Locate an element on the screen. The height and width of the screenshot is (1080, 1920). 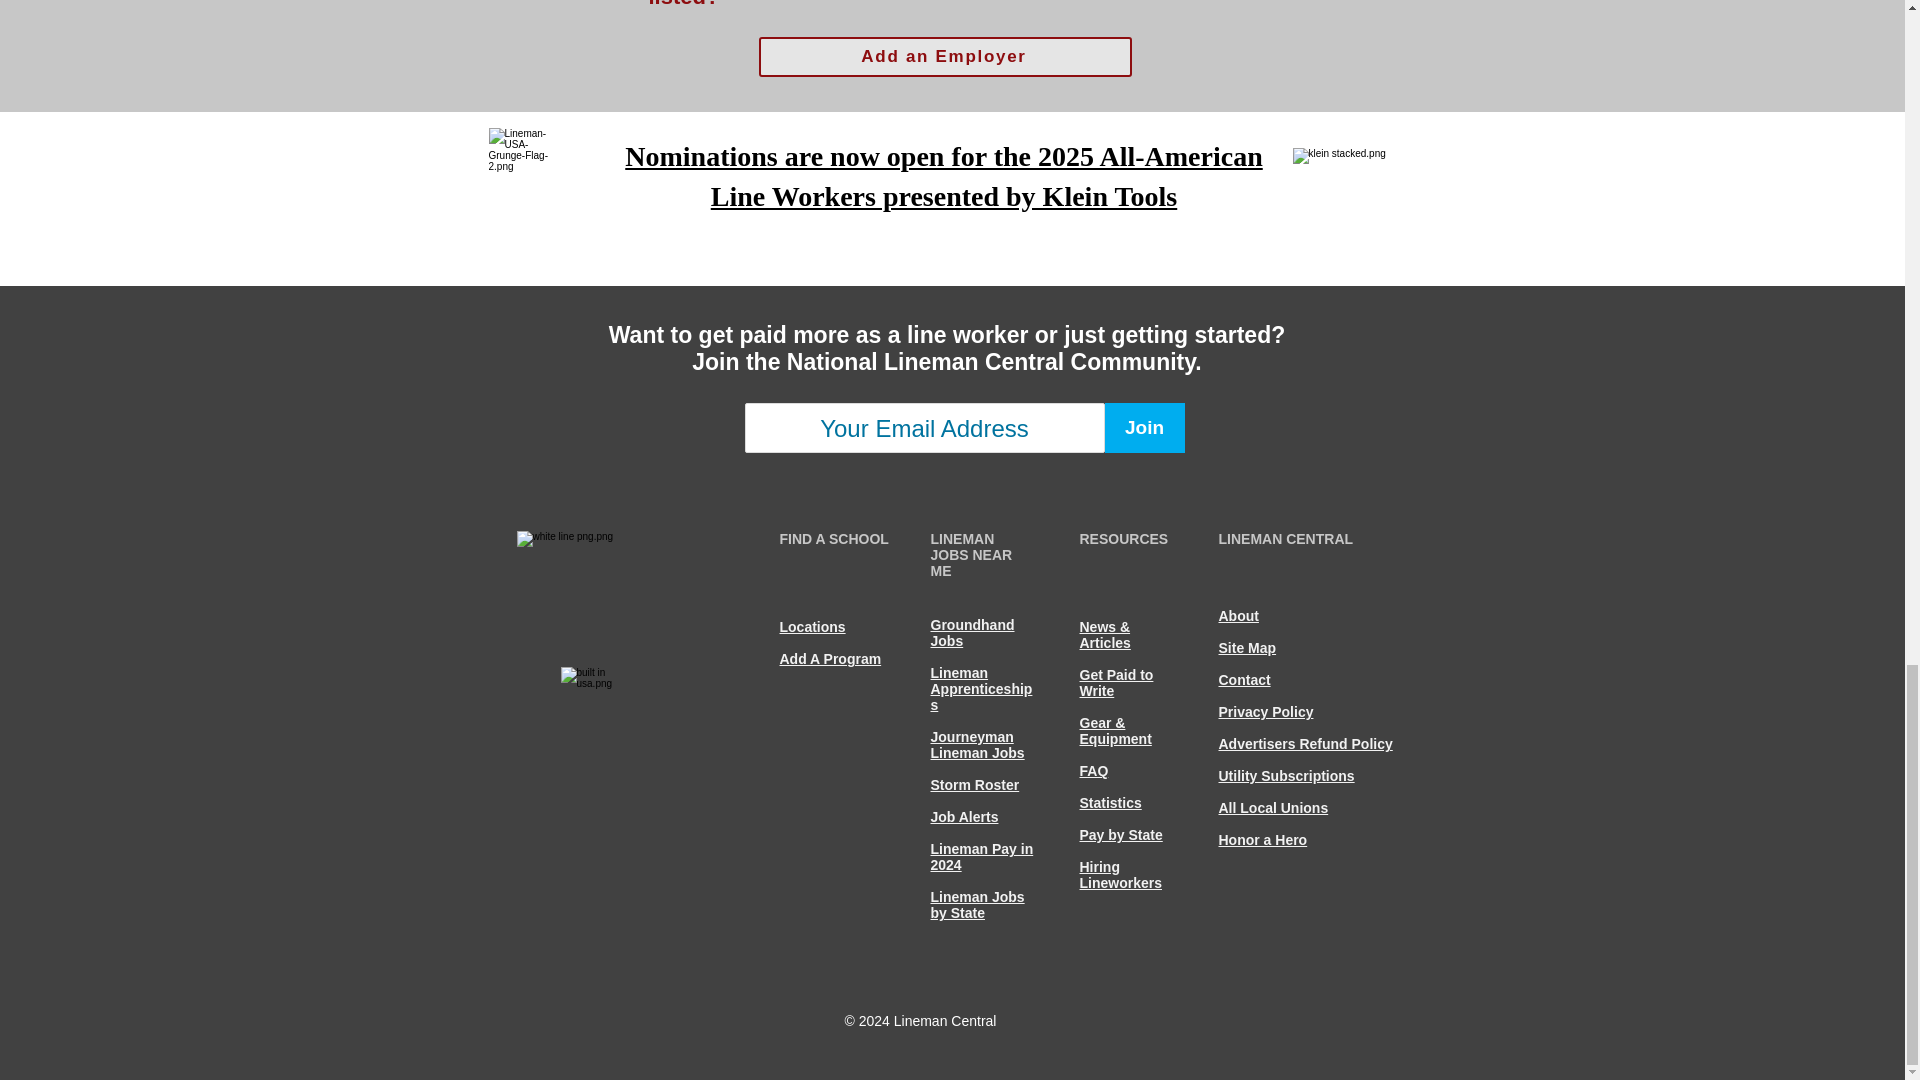
FAQ is located at coordinates (1094, 770).